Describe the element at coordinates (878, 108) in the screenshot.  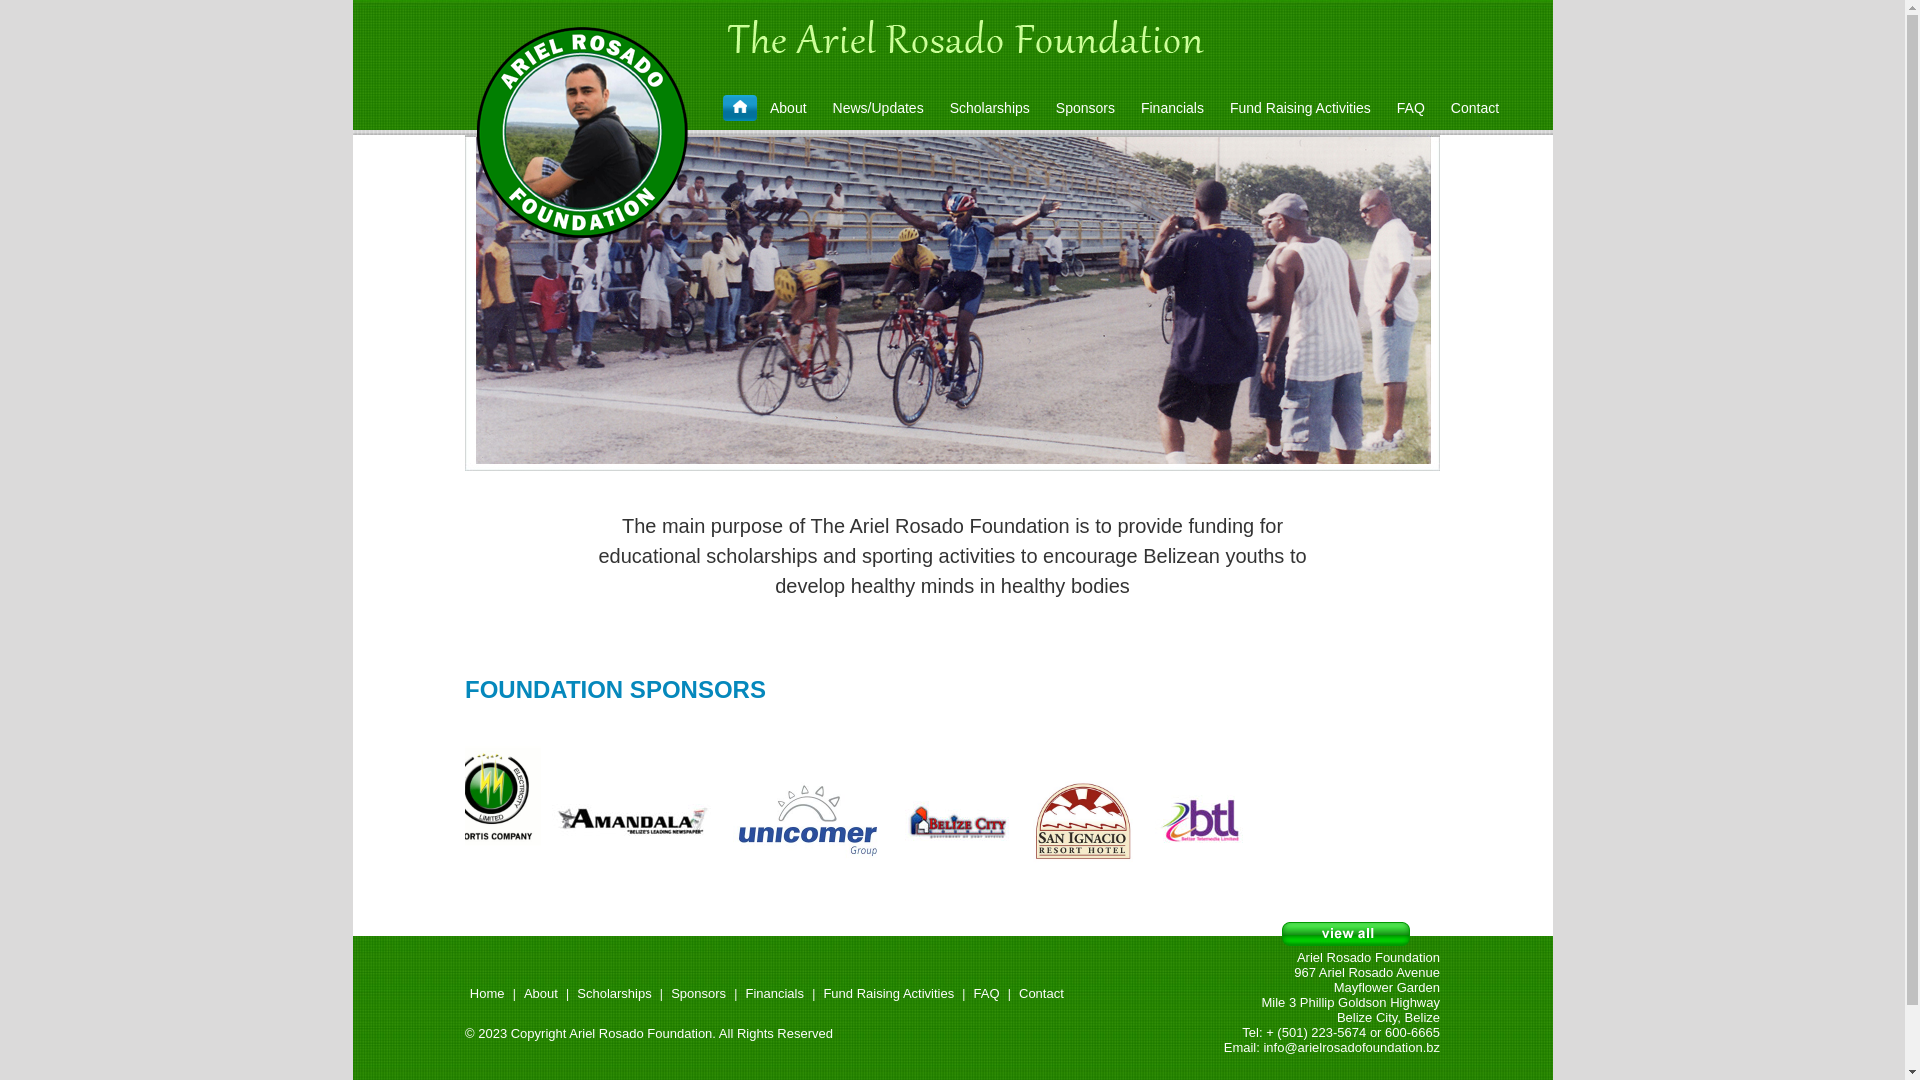
I see `News/Updates` at that location.